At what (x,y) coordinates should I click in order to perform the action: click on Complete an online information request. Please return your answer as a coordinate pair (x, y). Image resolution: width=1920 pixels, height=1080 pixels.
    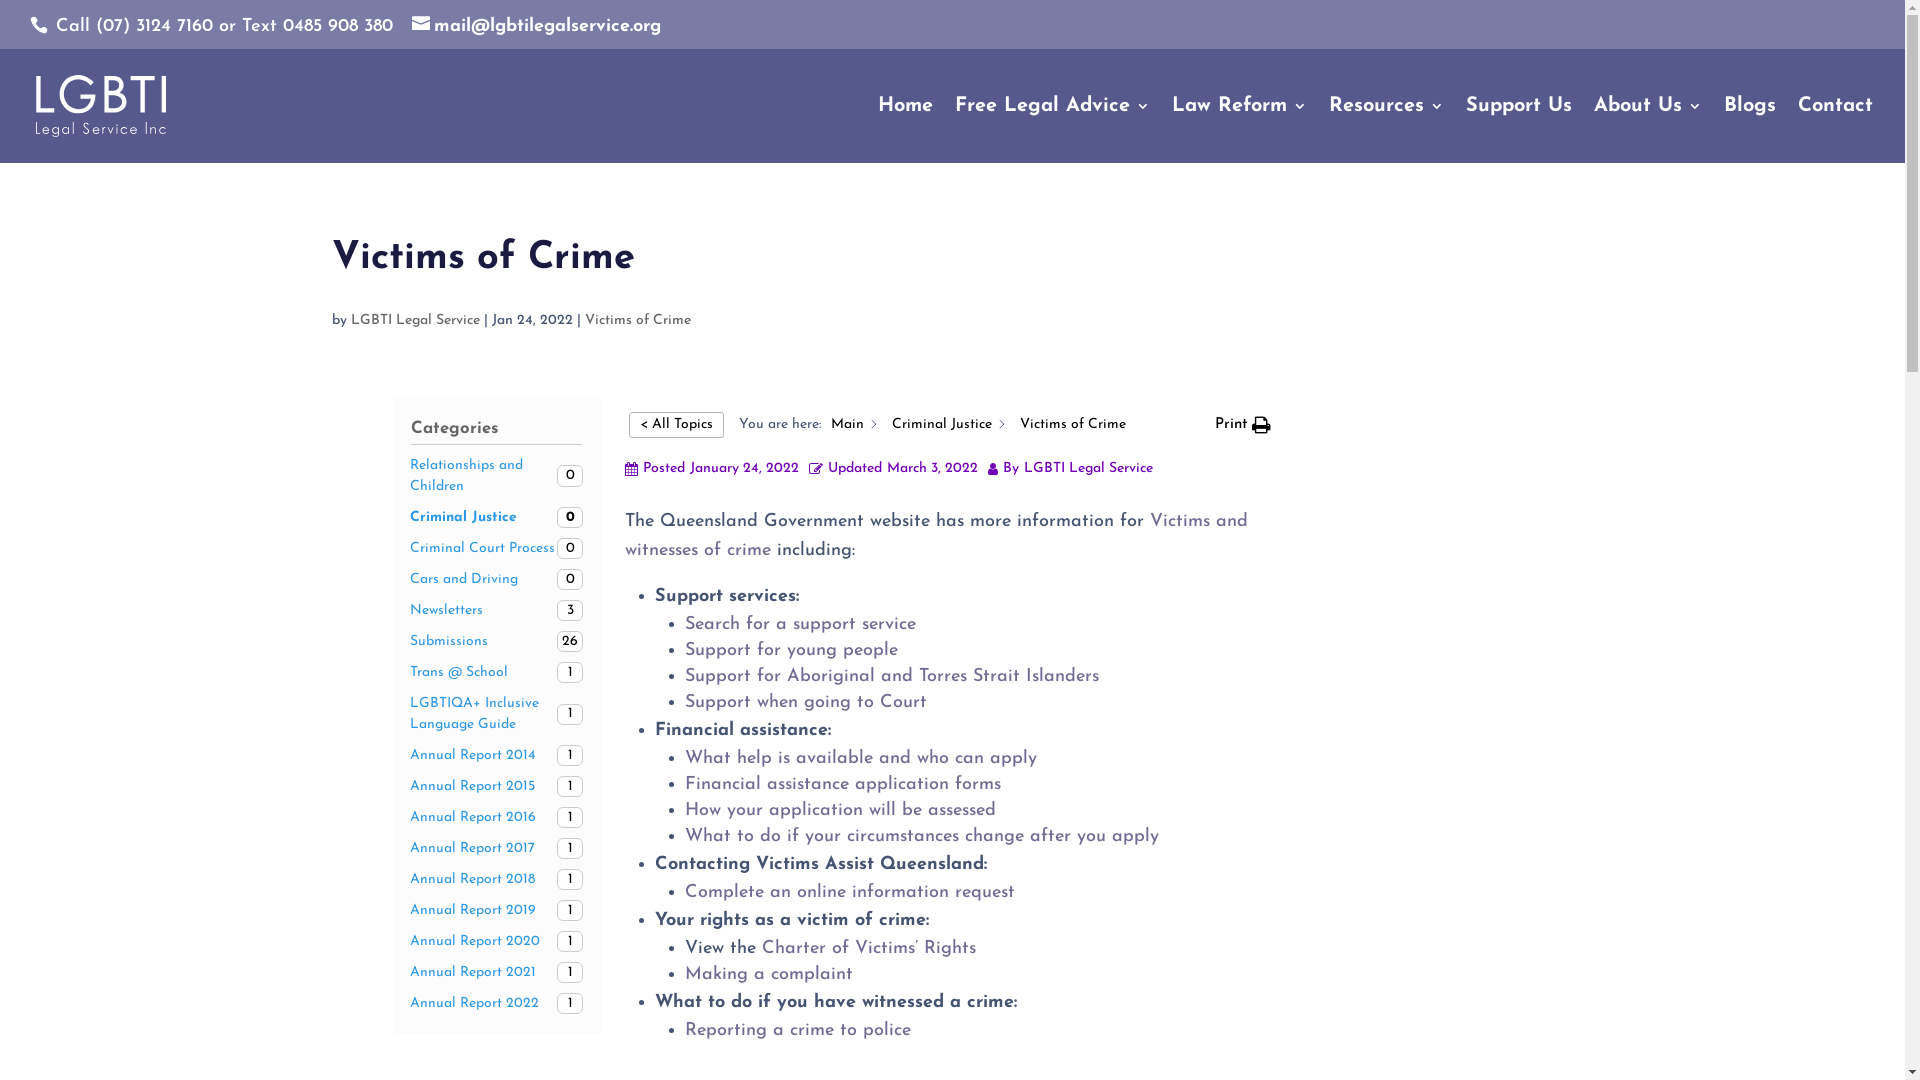
    Looking at the image, I should click on (848, 892).